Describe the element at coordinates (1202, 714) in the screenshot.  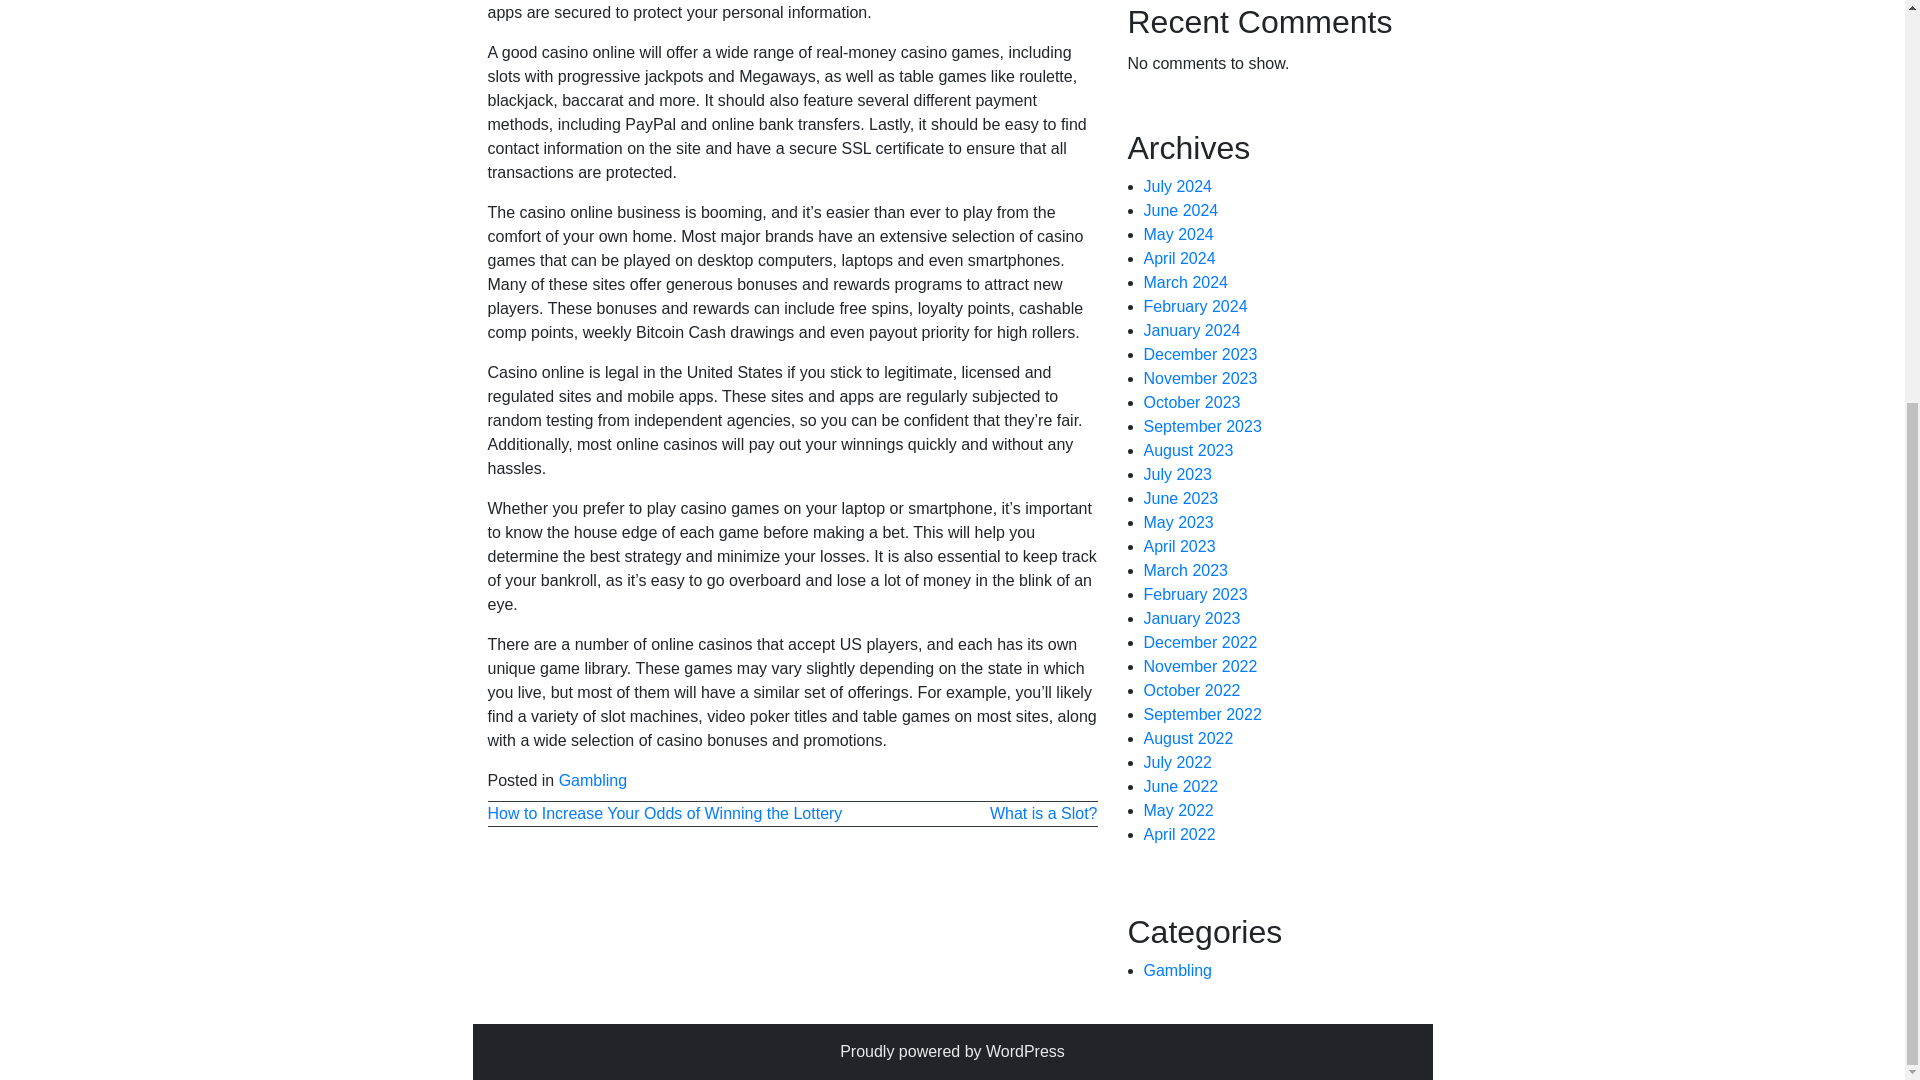
I see `September 2022` at that location.